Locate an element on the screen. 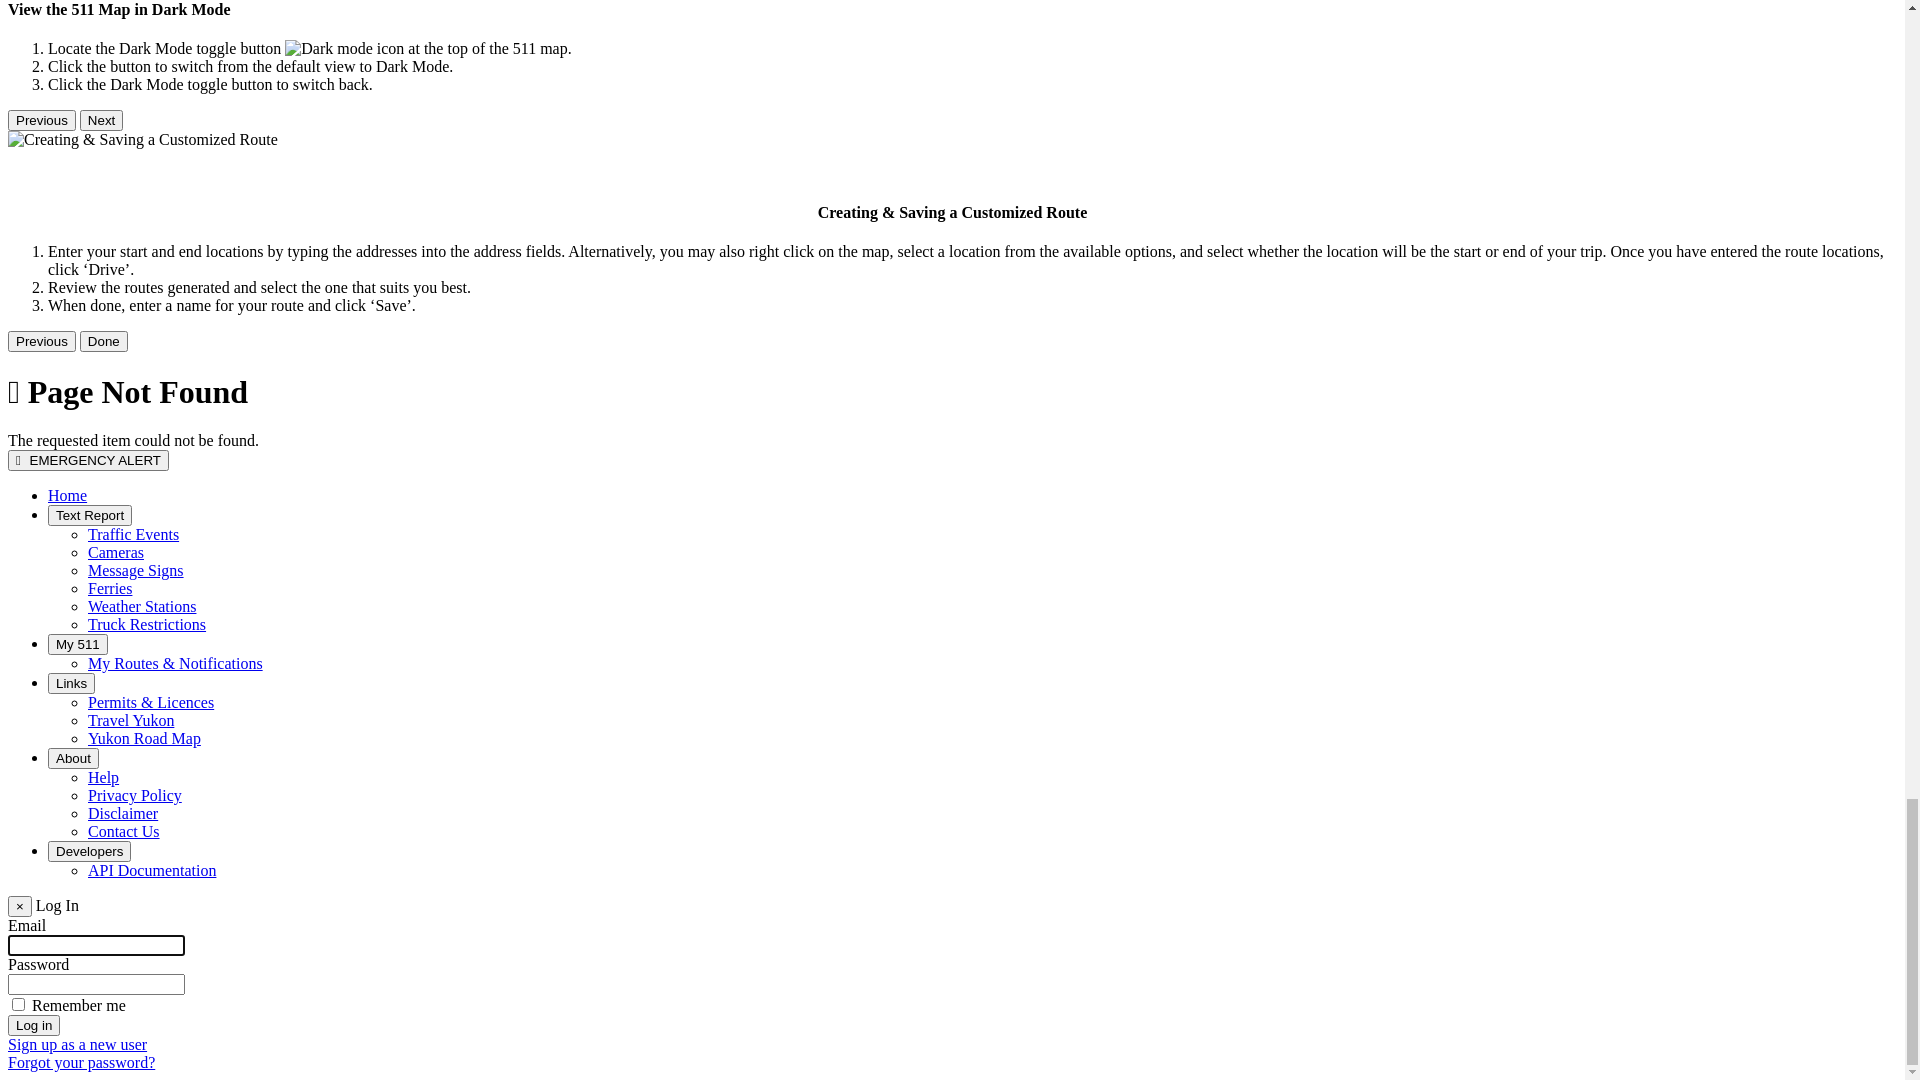 The width and height of the screenshot is (1920, 1080). New
Features FeaturesOpen Features Modal is located at coordinates (174, 252).